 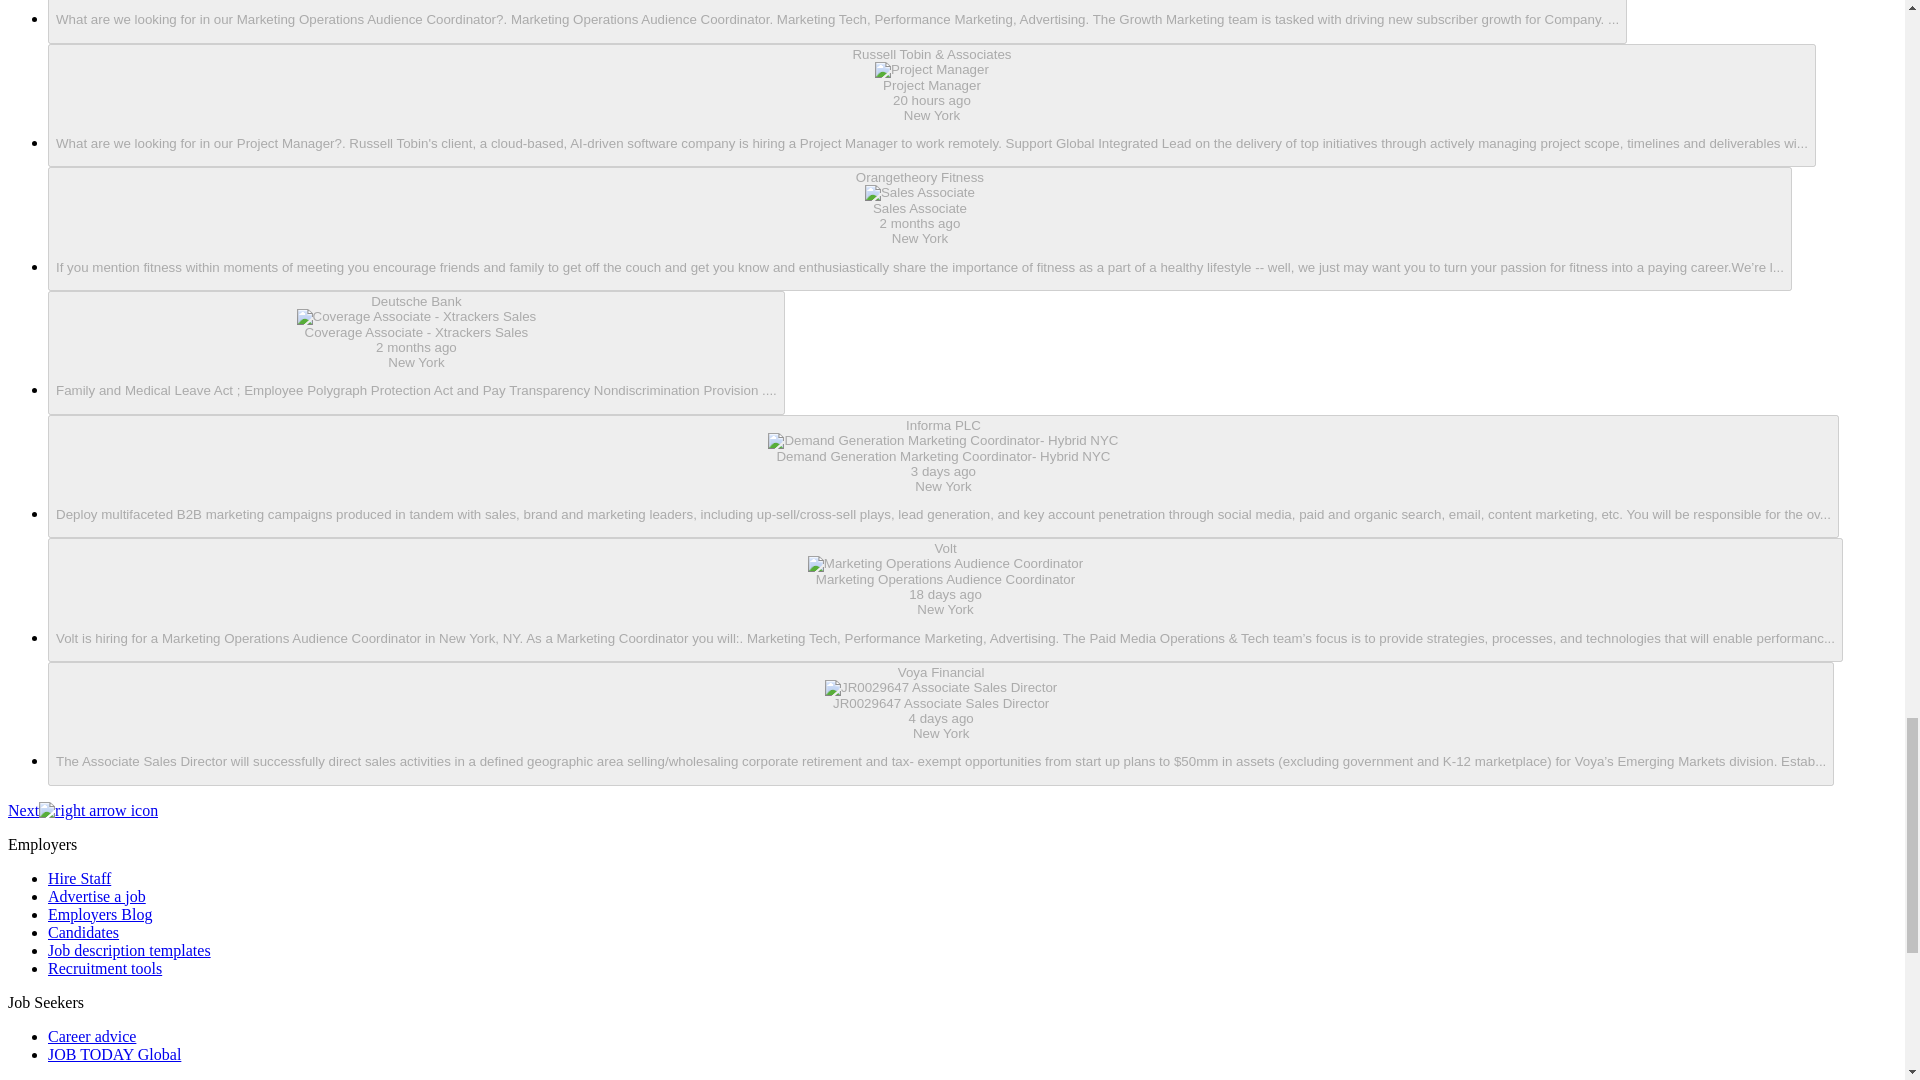 What do you see at coordinates (96, 896) in the screenshot?
I see `Advertise a job` at bounding box center [96, 896].